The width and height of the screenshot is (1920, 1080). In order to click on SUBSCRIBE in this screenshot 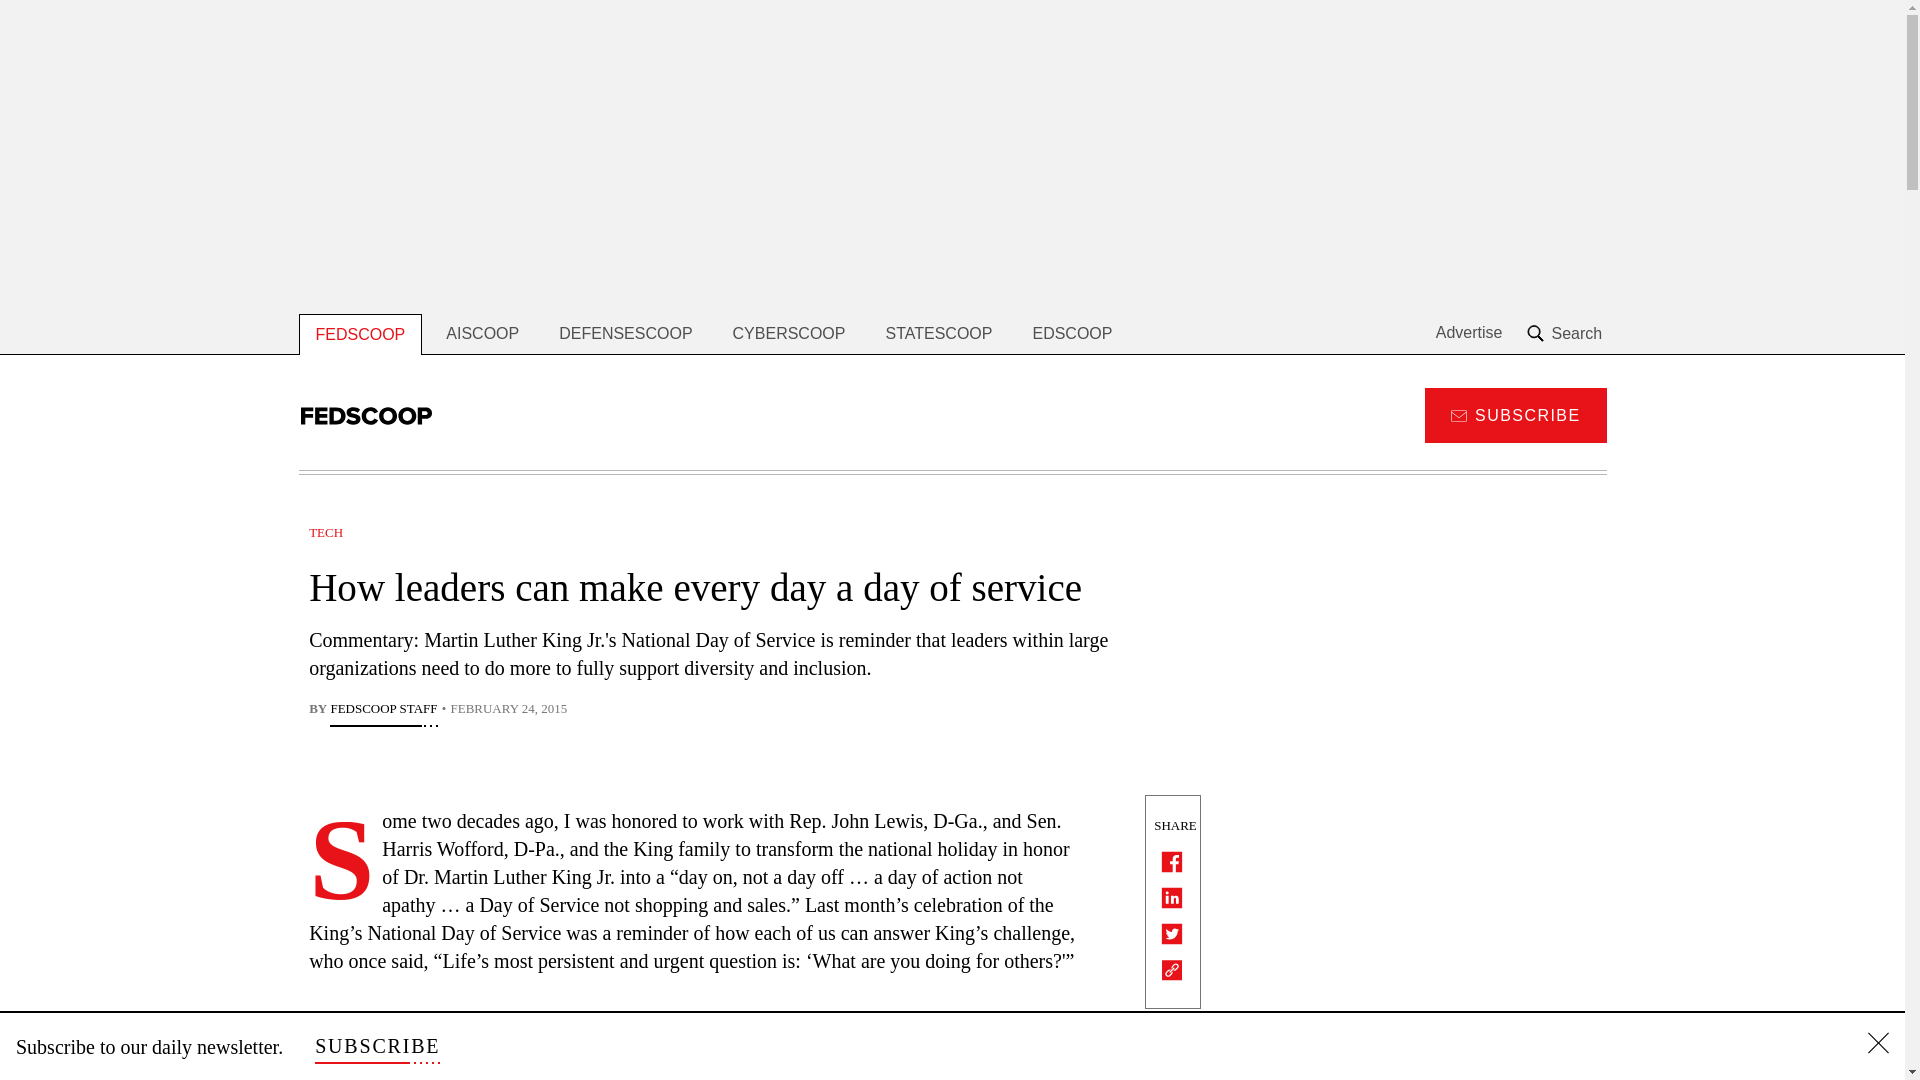, I will do `click(376, 1046)`.